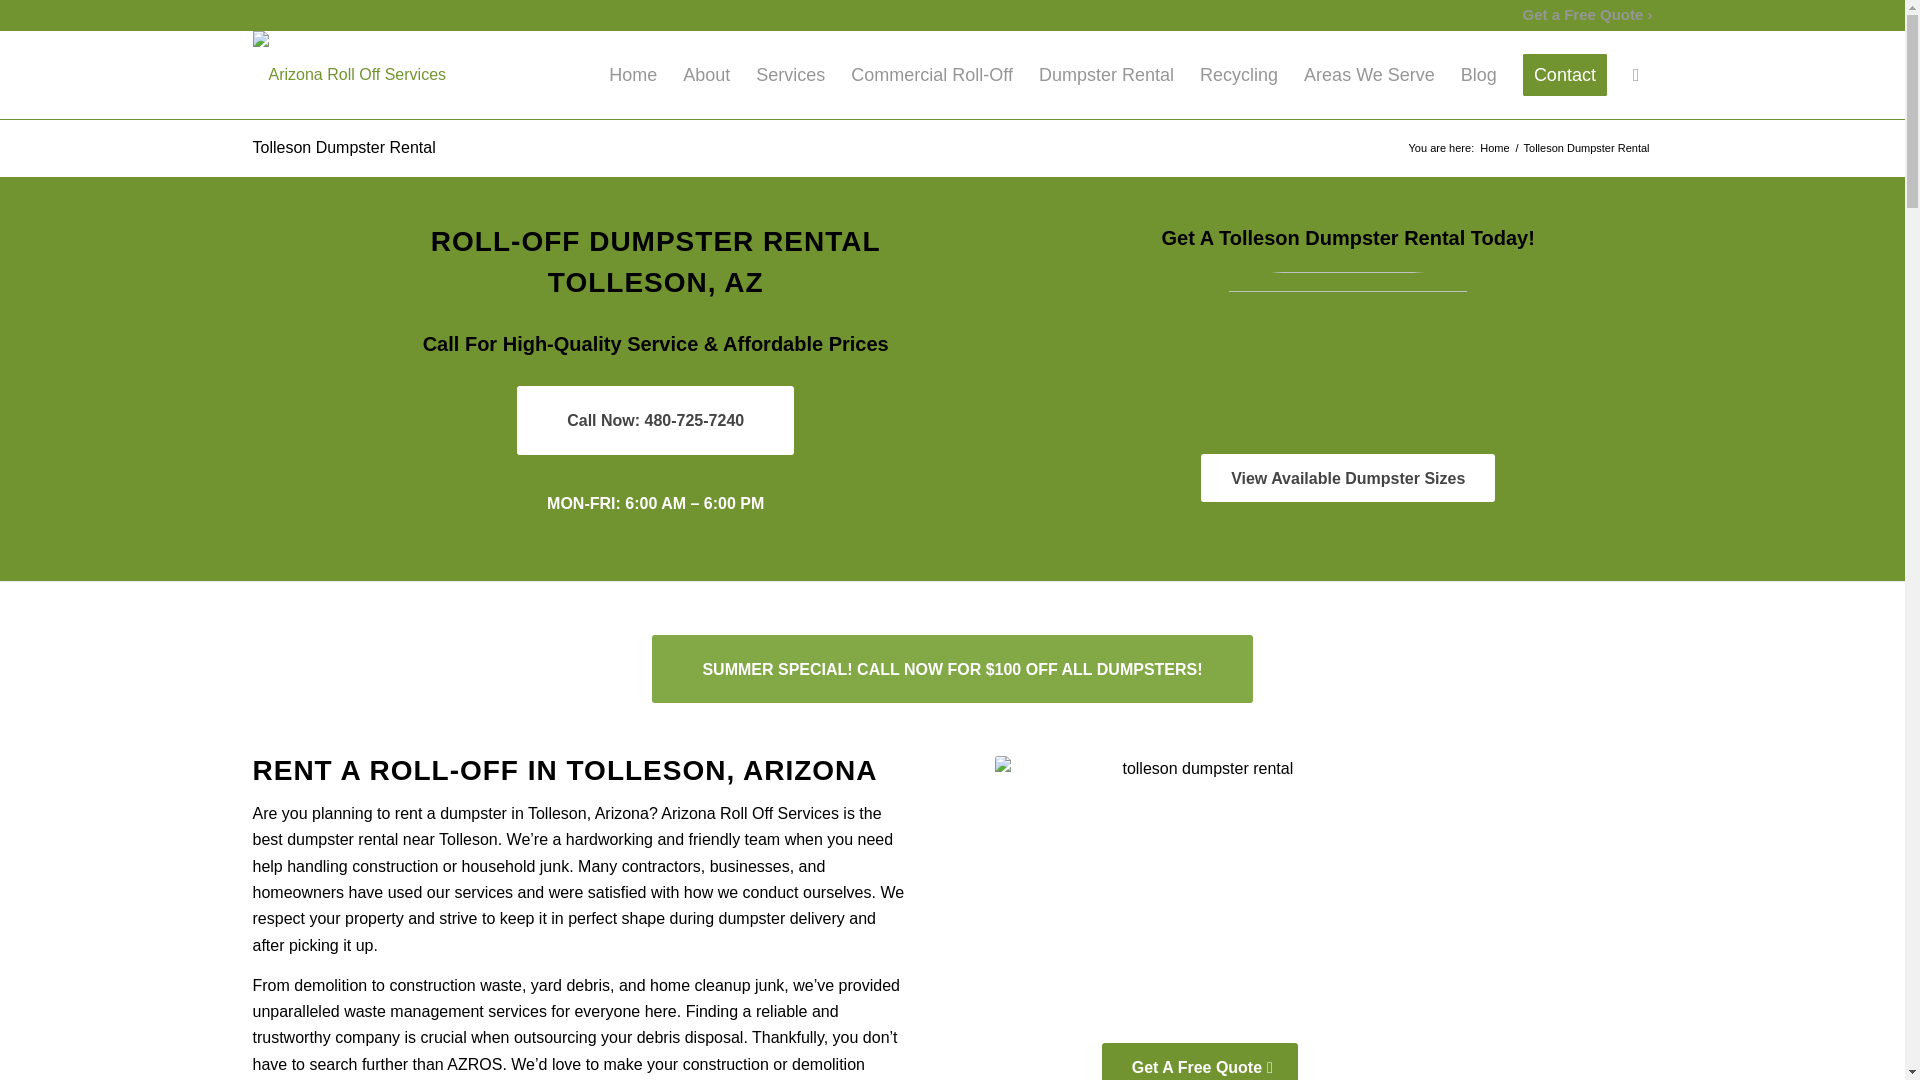 The width and height of the screenshot is (1920, 1080). I want to click on About, so click(706, 74).